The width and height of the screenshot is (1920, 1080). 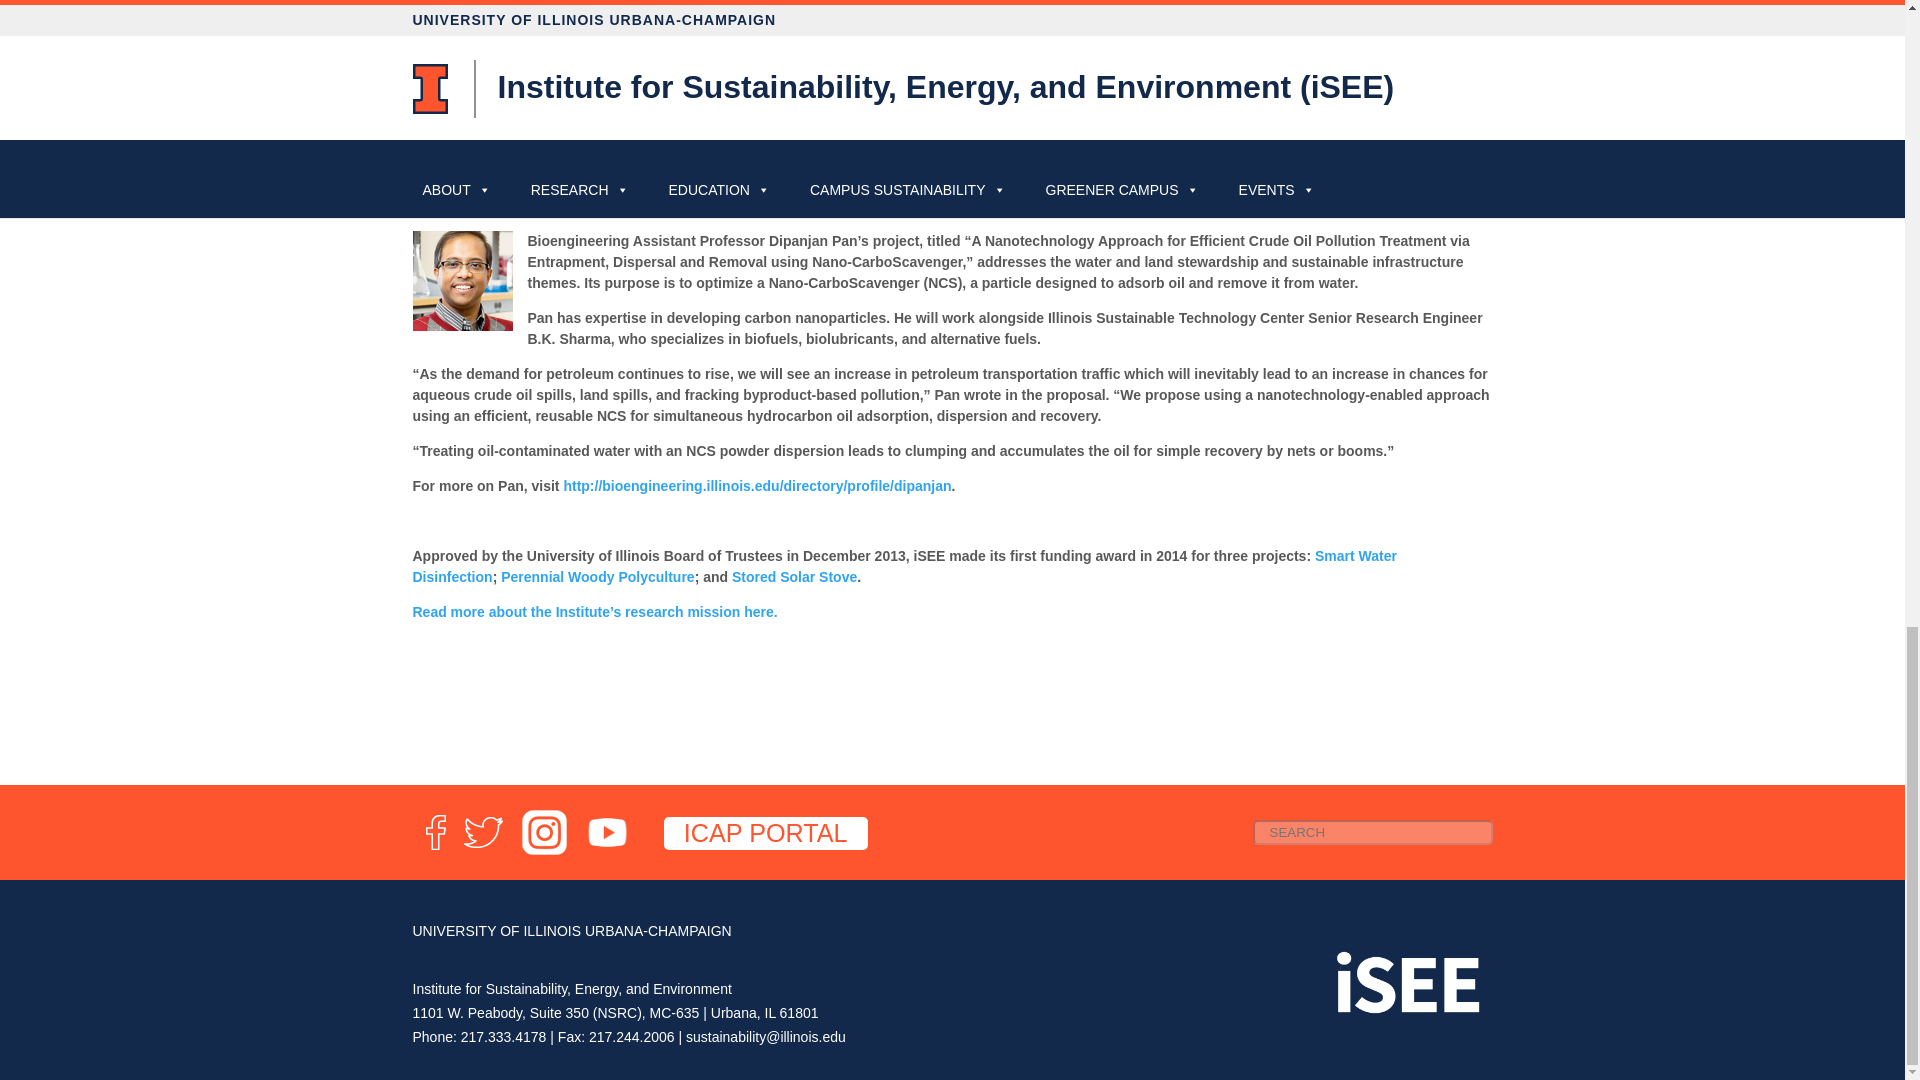 What do you see at coordinates (434, 850) in the screenshot?
I see `Facebook` at bounding box center [434, 850].